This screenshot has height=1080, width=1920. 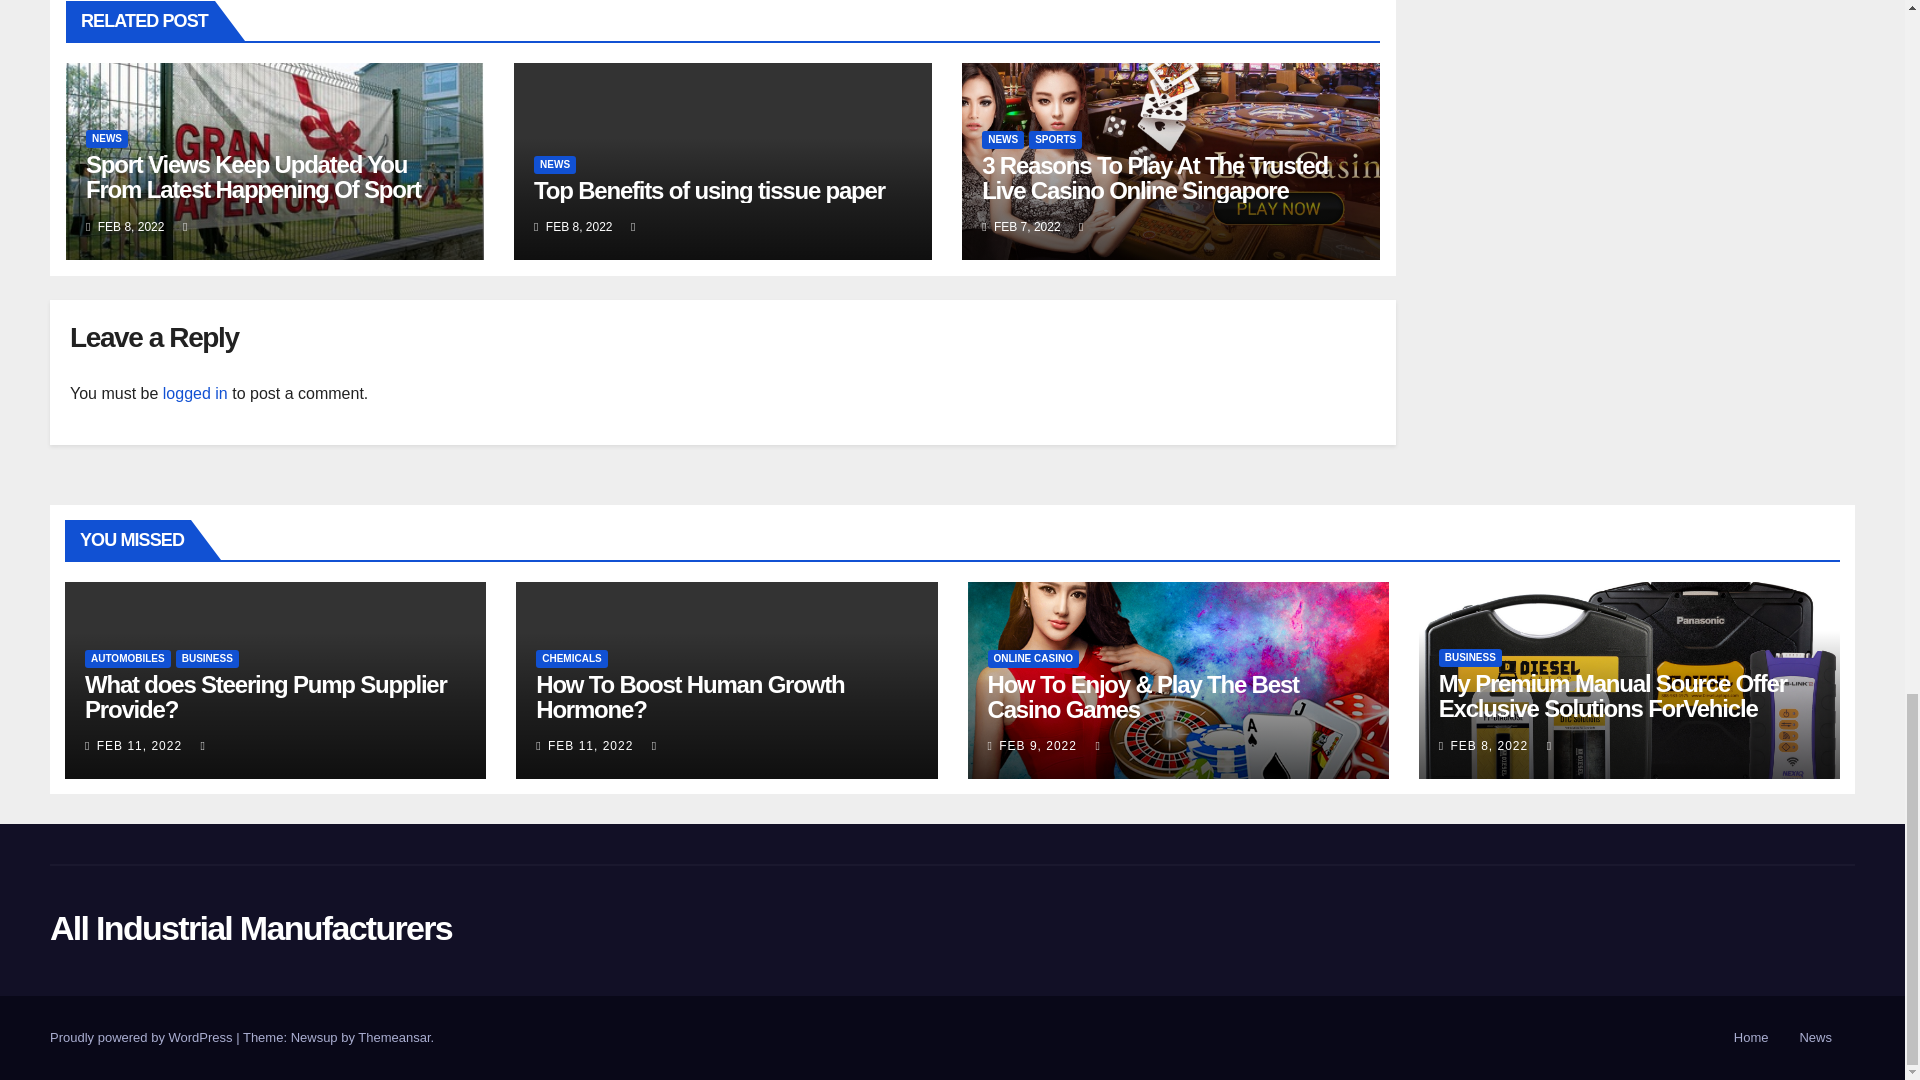 What do you see at coordinates (1752, 1038) in the screenshot?
I see `Home` at bounding box center [1752, 1038].